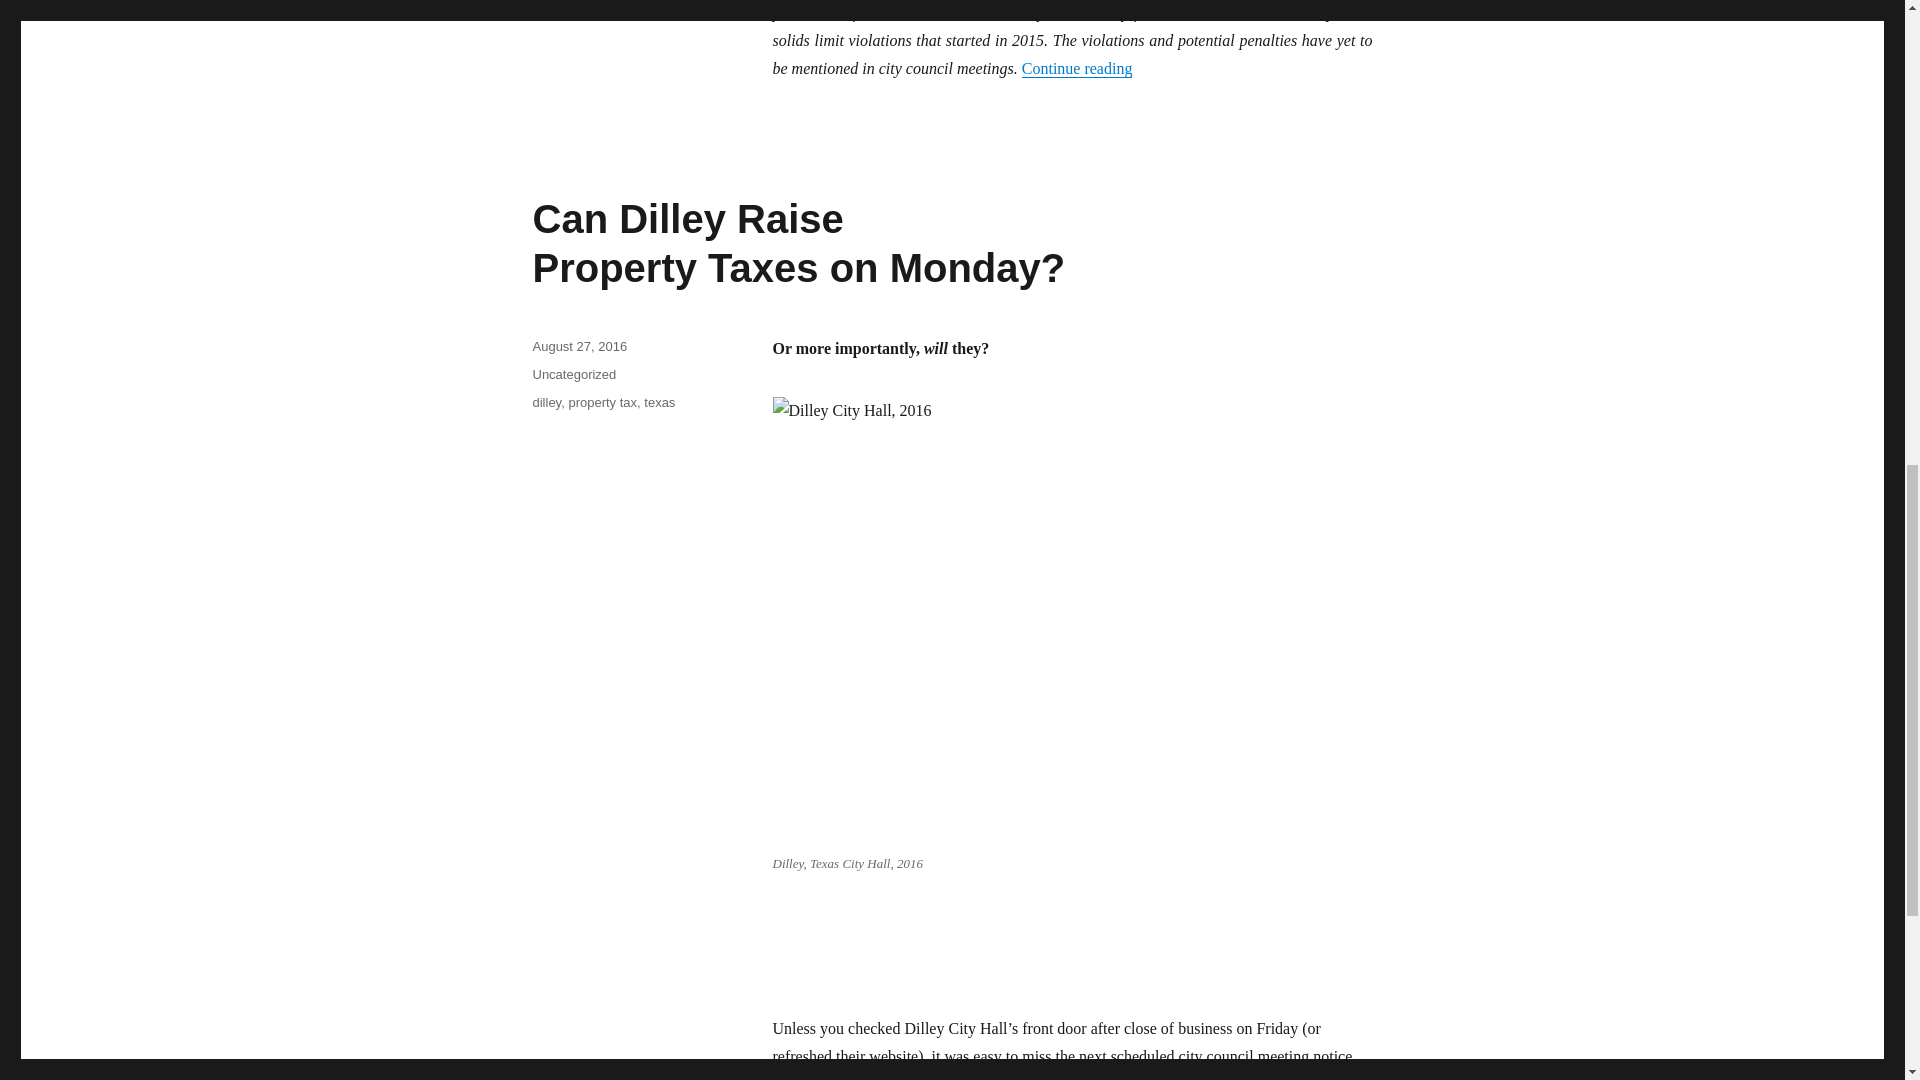  I want to click on dilley, so click(546, 402).